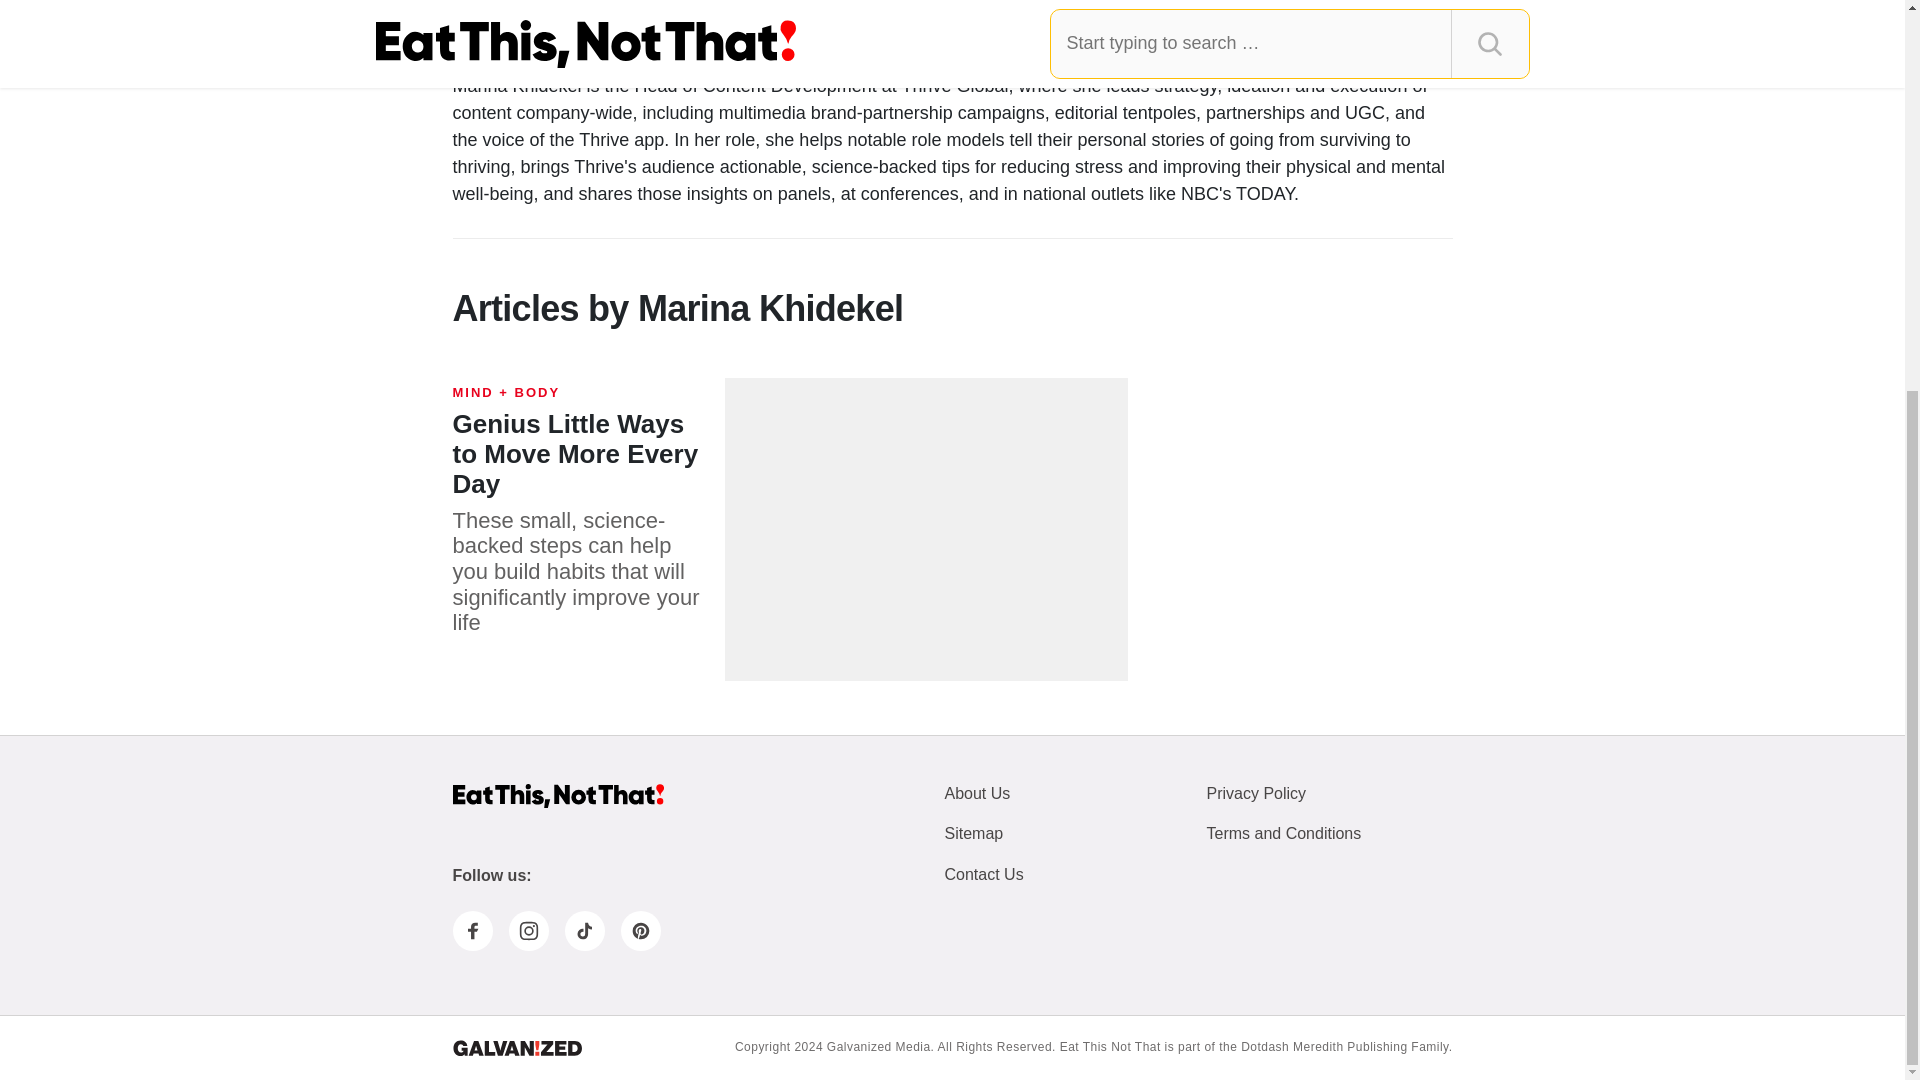 The width and height of the screenshot is (1920, 1080). Describe the element at coordinates (976, 794) in the screenshot. I see `About Us` at that location.